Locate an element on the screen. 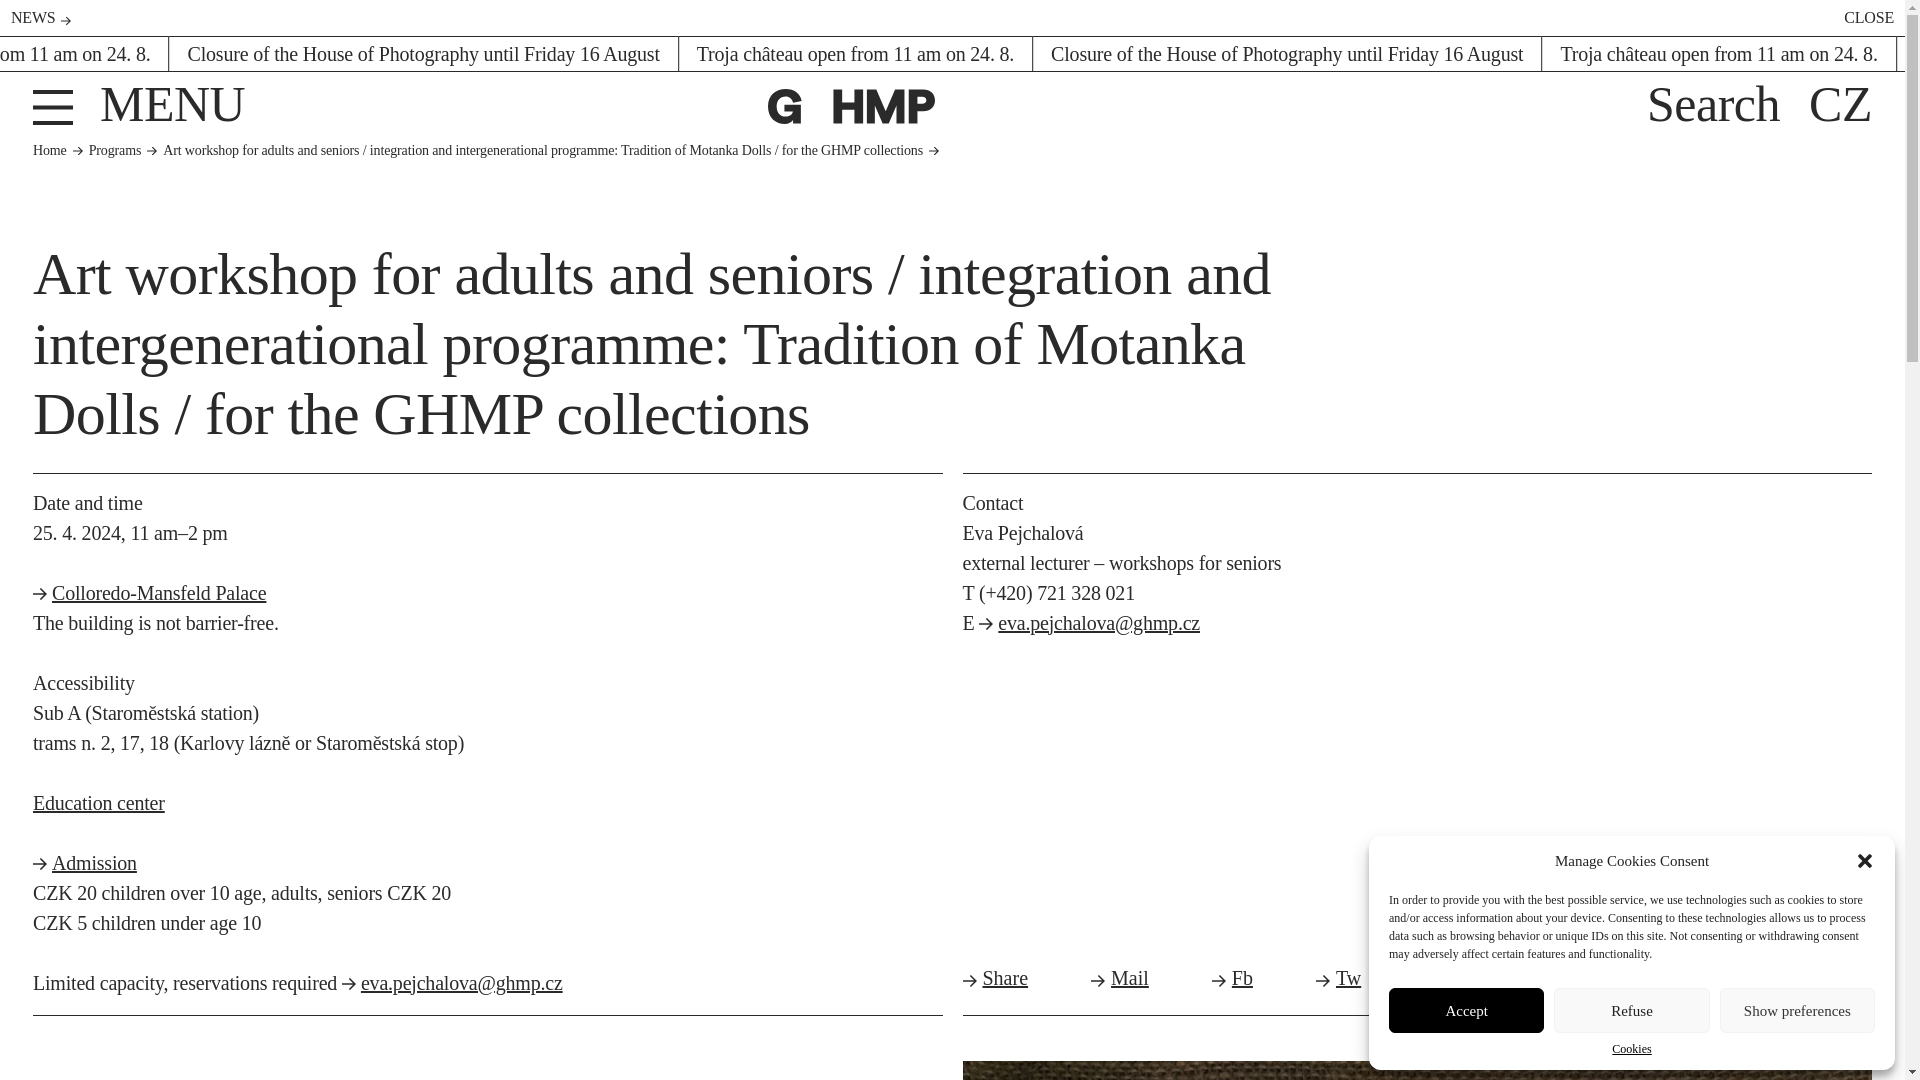 The image size is (1920, 1080). Closure of the House of Photography until Friday 16 August is located at coordinates (424, 54).